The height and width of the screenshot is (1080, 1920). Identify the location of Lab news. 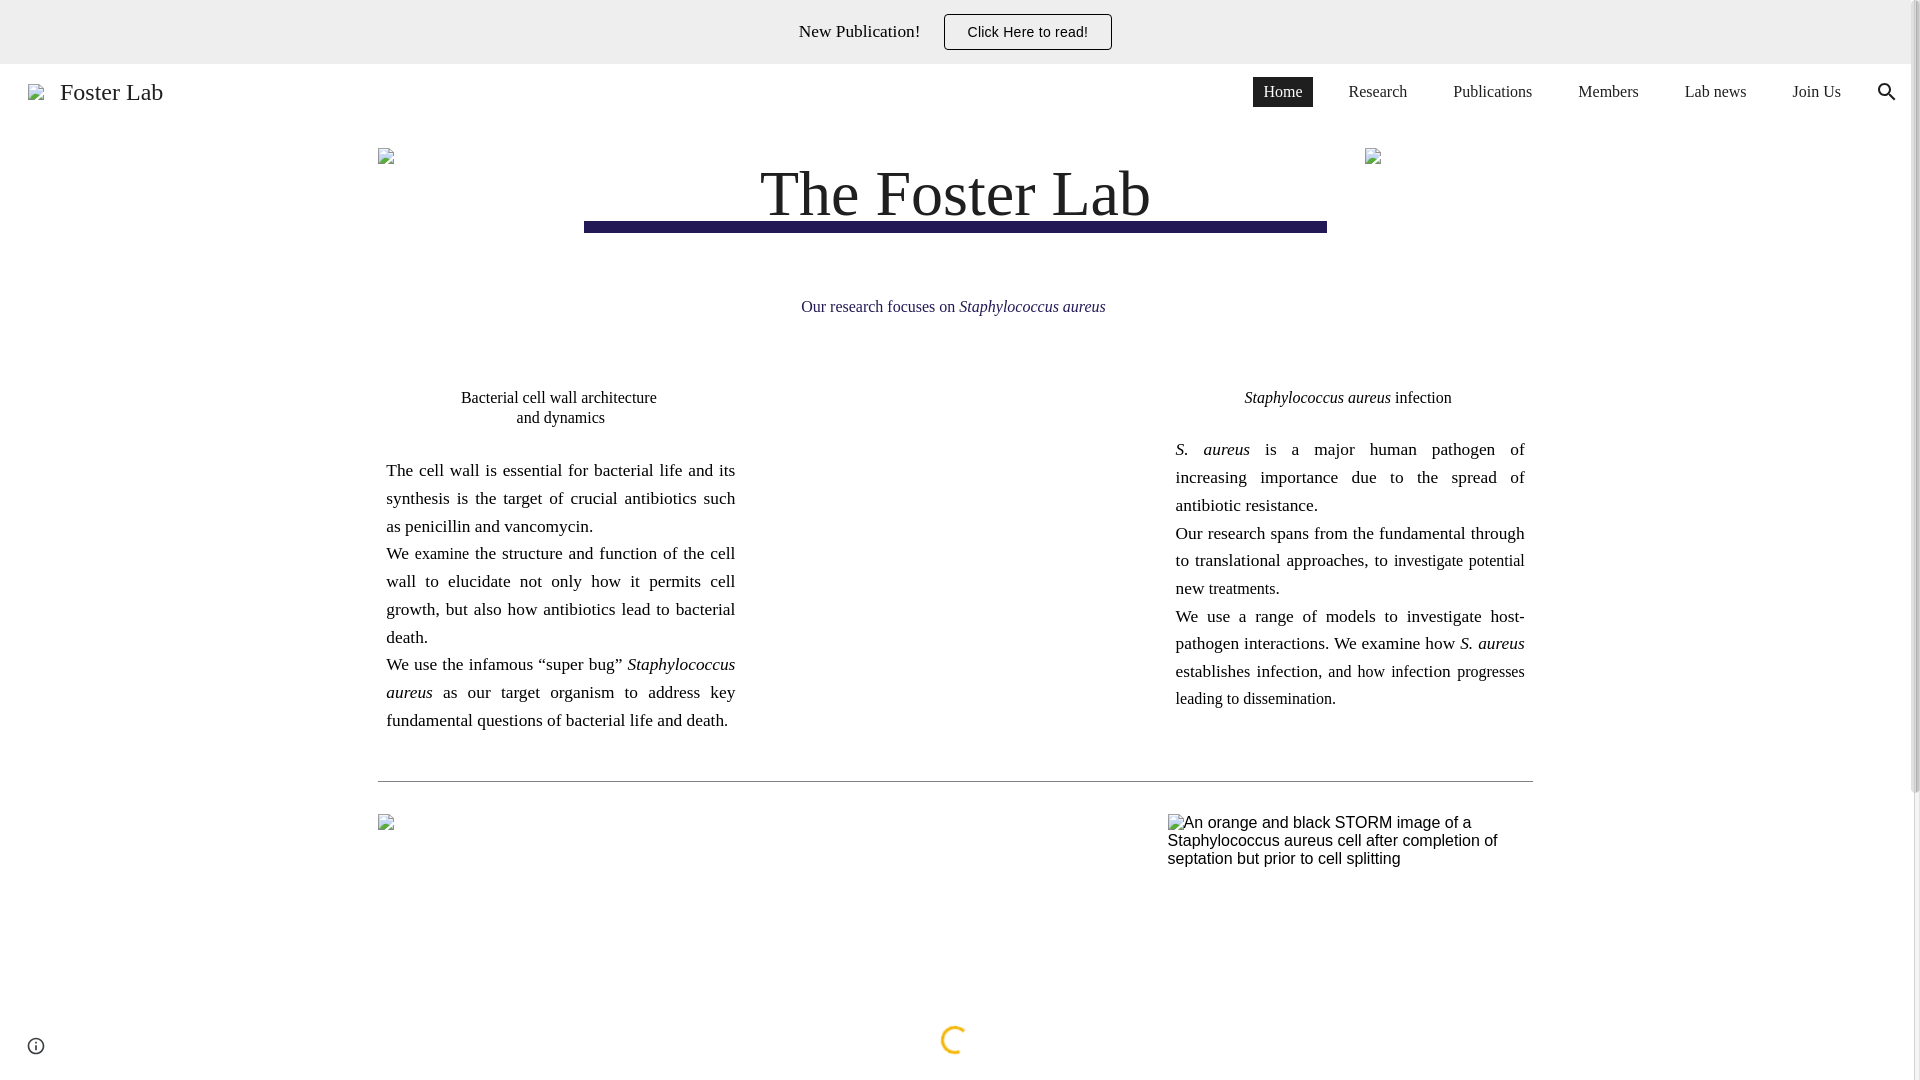
(1715, 91).